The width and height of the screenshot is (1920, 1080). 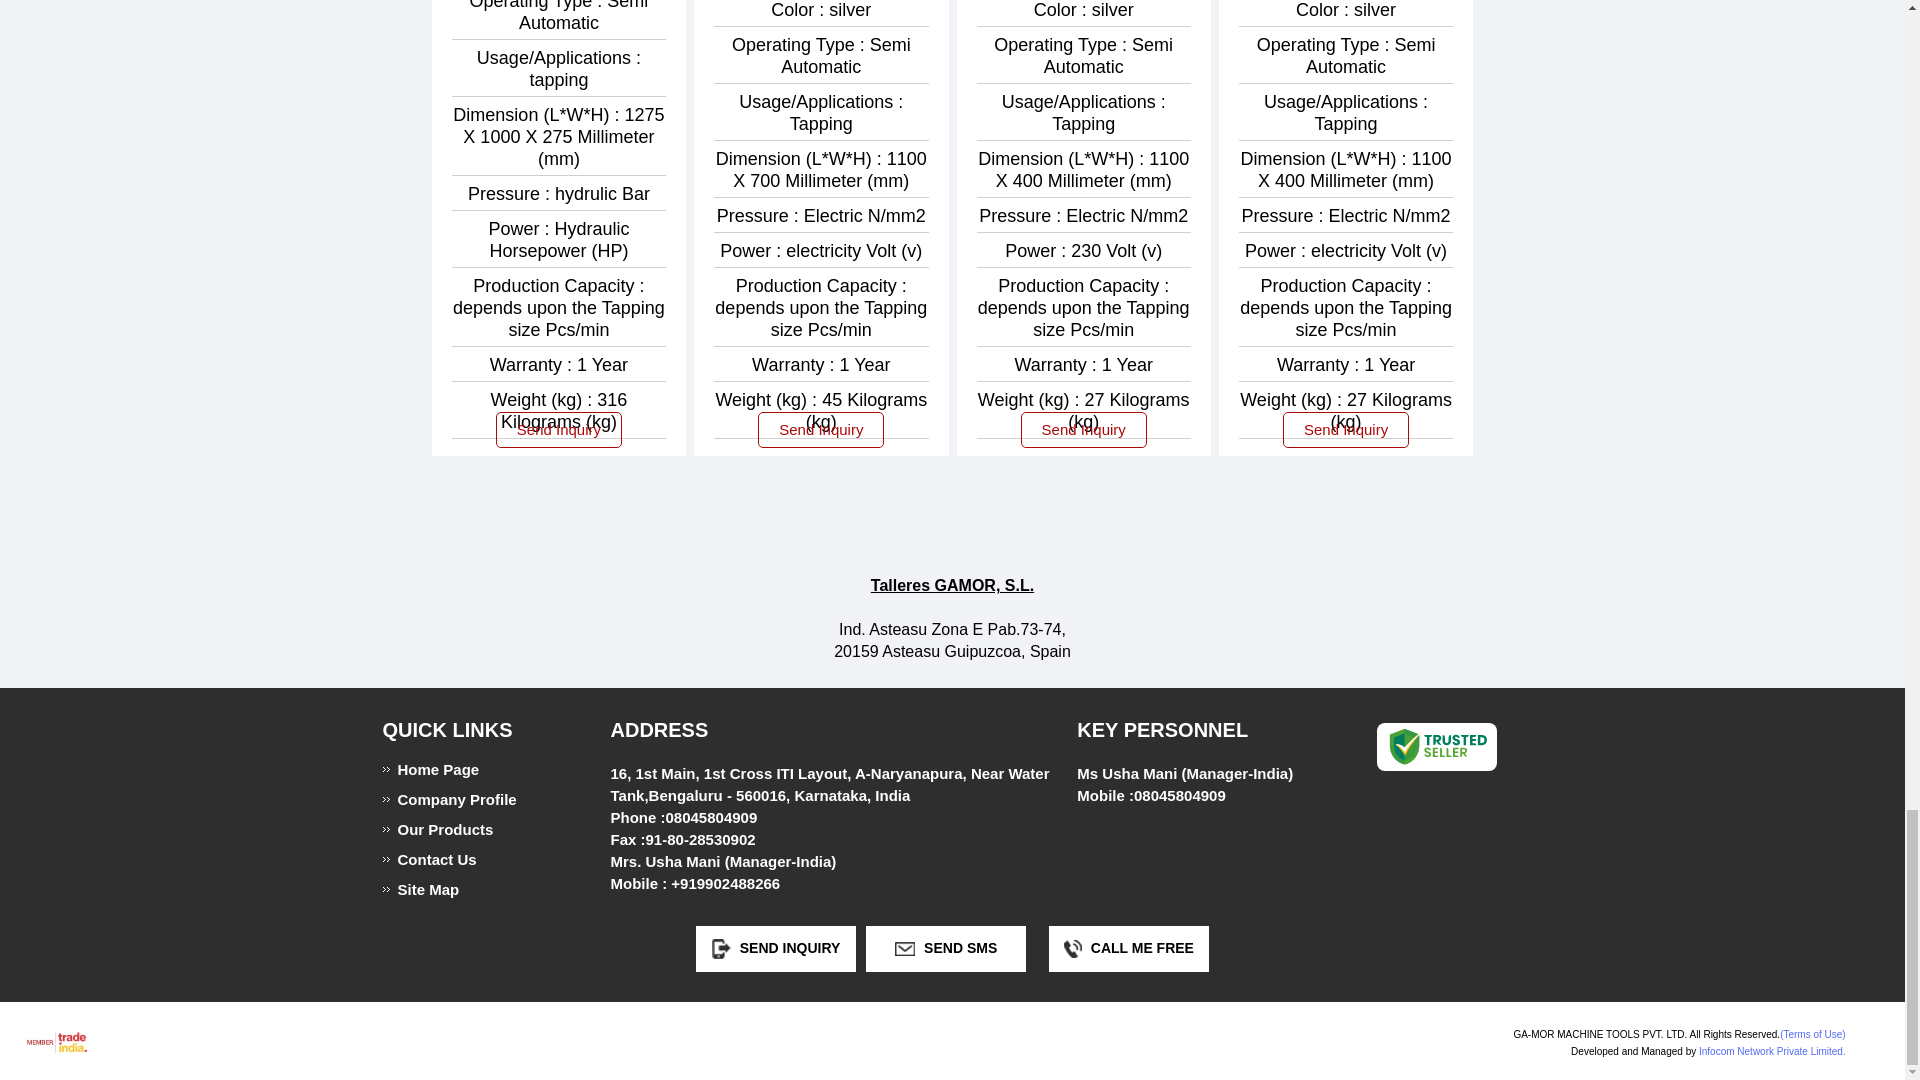 I want to click on Call Me Free, so click(x=1072, y=948).